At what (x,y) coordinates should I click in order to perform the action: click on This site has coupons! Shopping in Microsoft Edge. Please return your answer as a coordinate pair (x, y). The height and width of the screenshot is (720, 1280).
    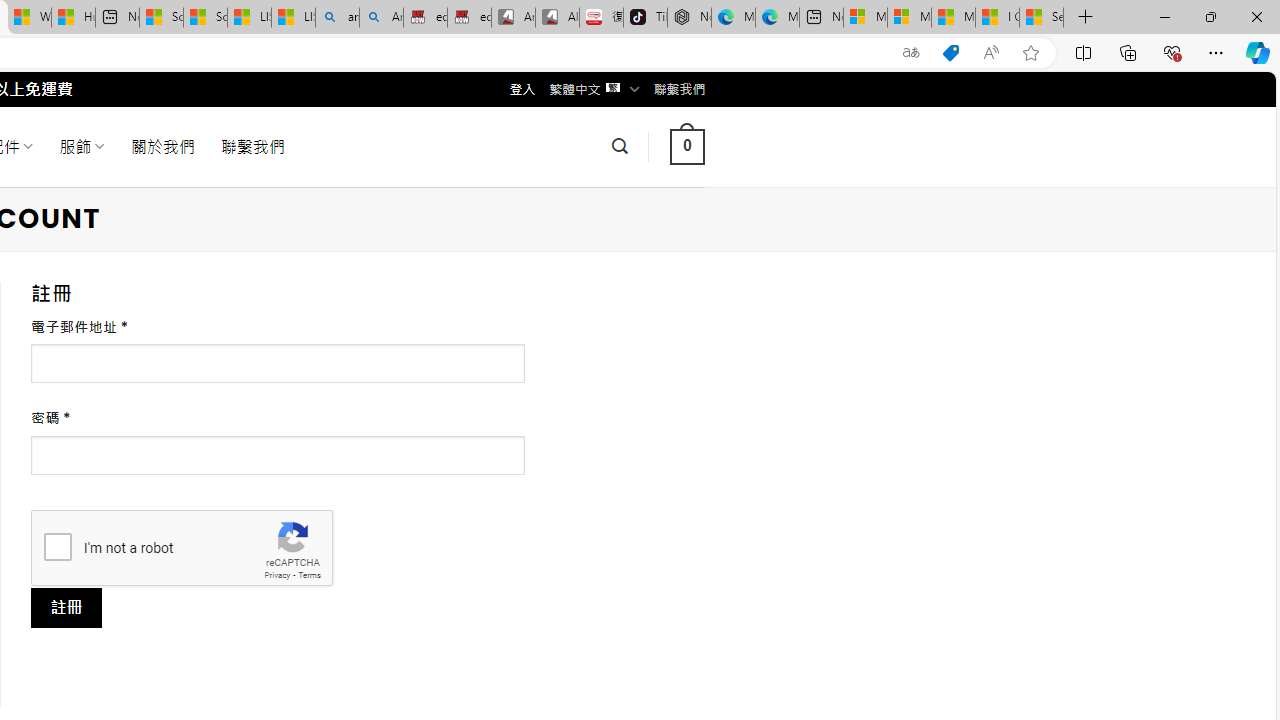
    Looking at the image, I should click on (950, 53).